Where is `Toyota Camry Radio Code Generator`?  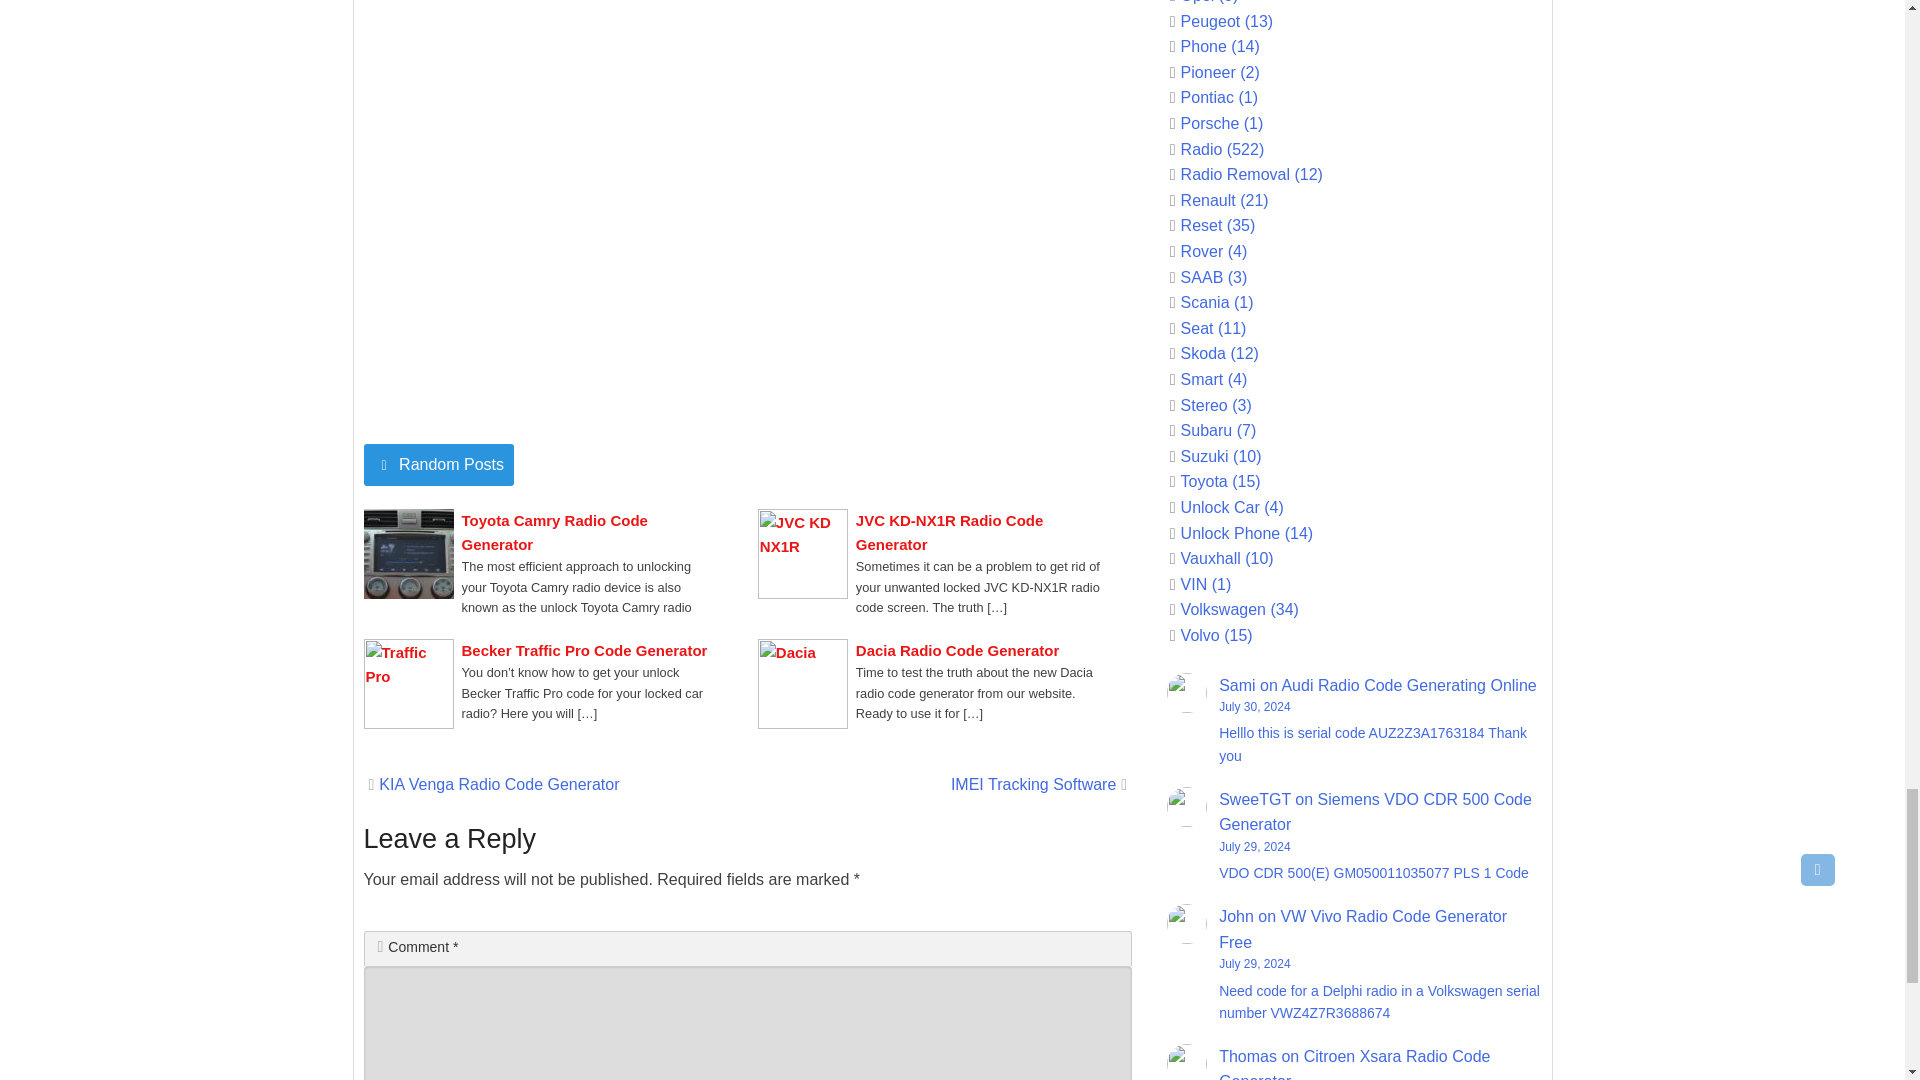
Toyota Camry Radio Code Generator is located at coordinates (585, 532).